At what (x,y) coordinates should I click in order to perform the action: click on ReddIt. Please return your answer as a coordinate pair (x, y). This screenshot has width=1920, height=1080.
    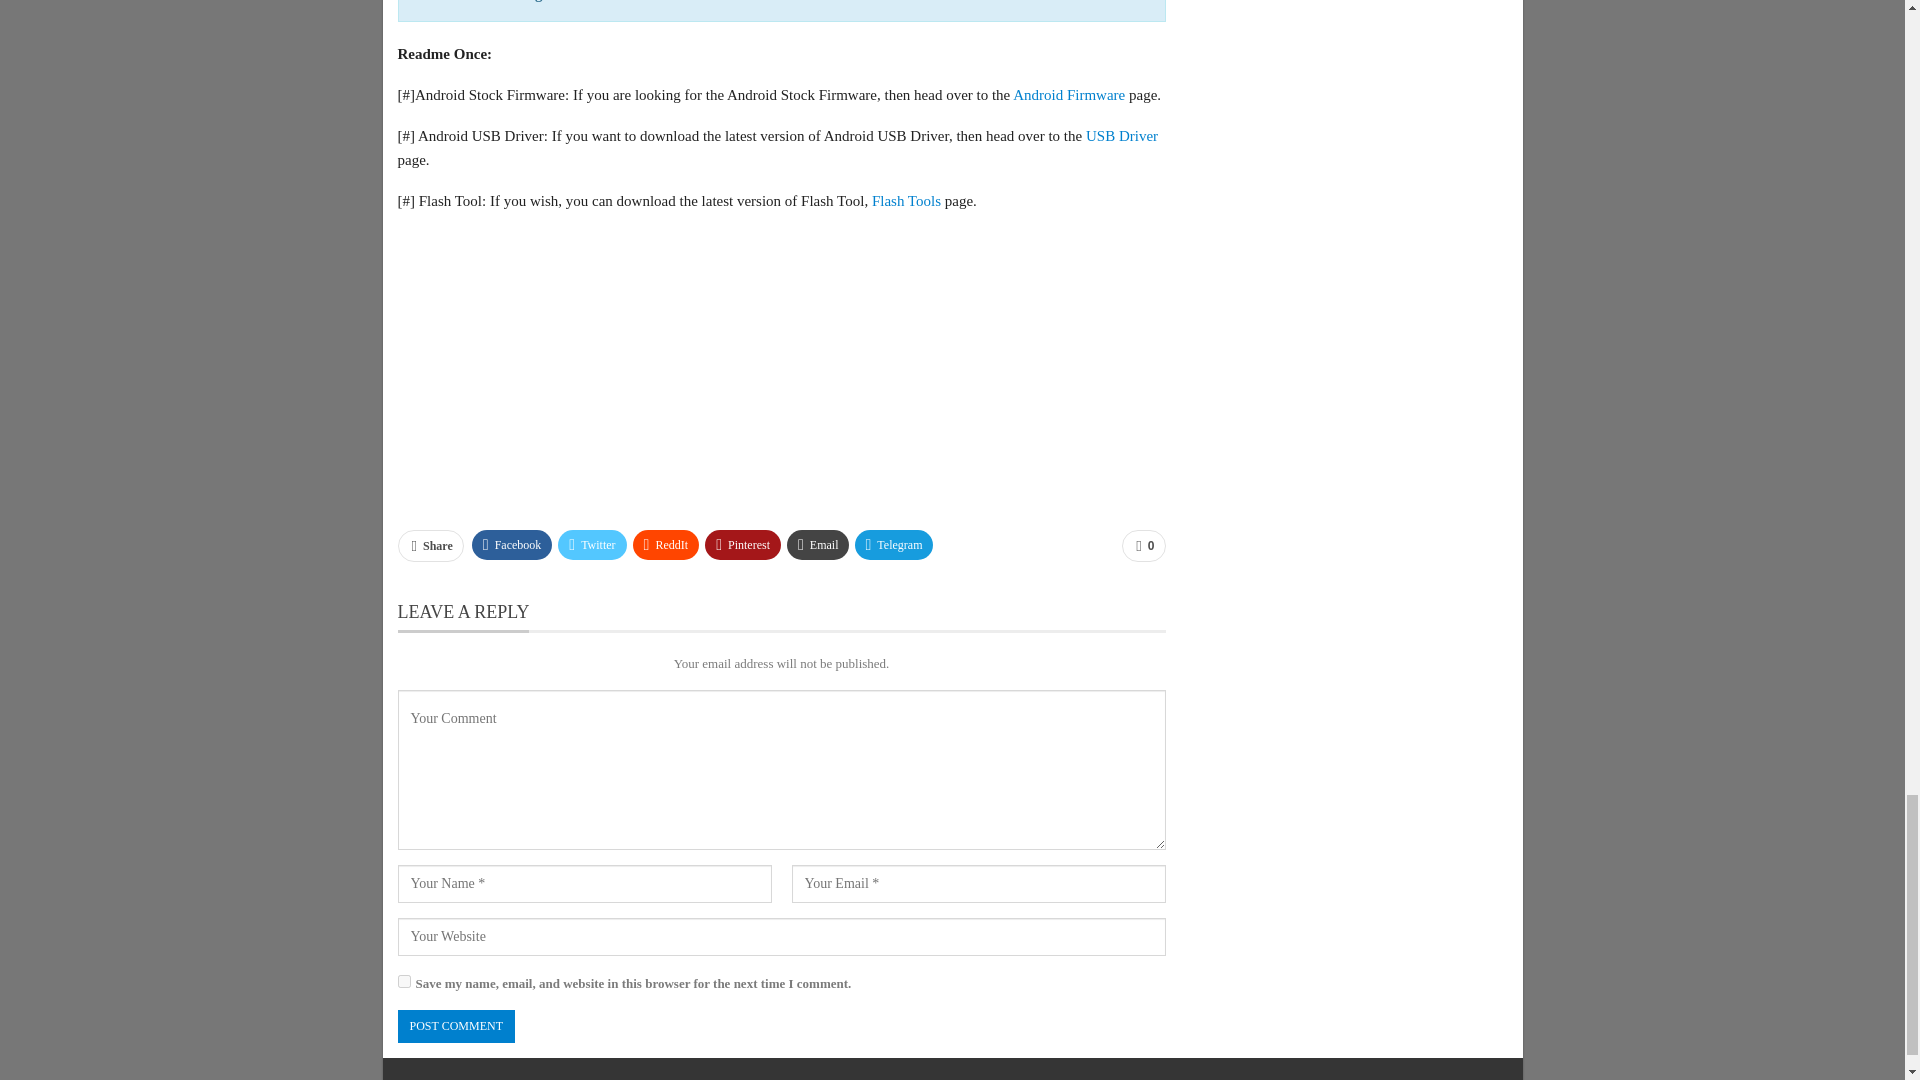
    Looking at the image, I should click on (666, 545).